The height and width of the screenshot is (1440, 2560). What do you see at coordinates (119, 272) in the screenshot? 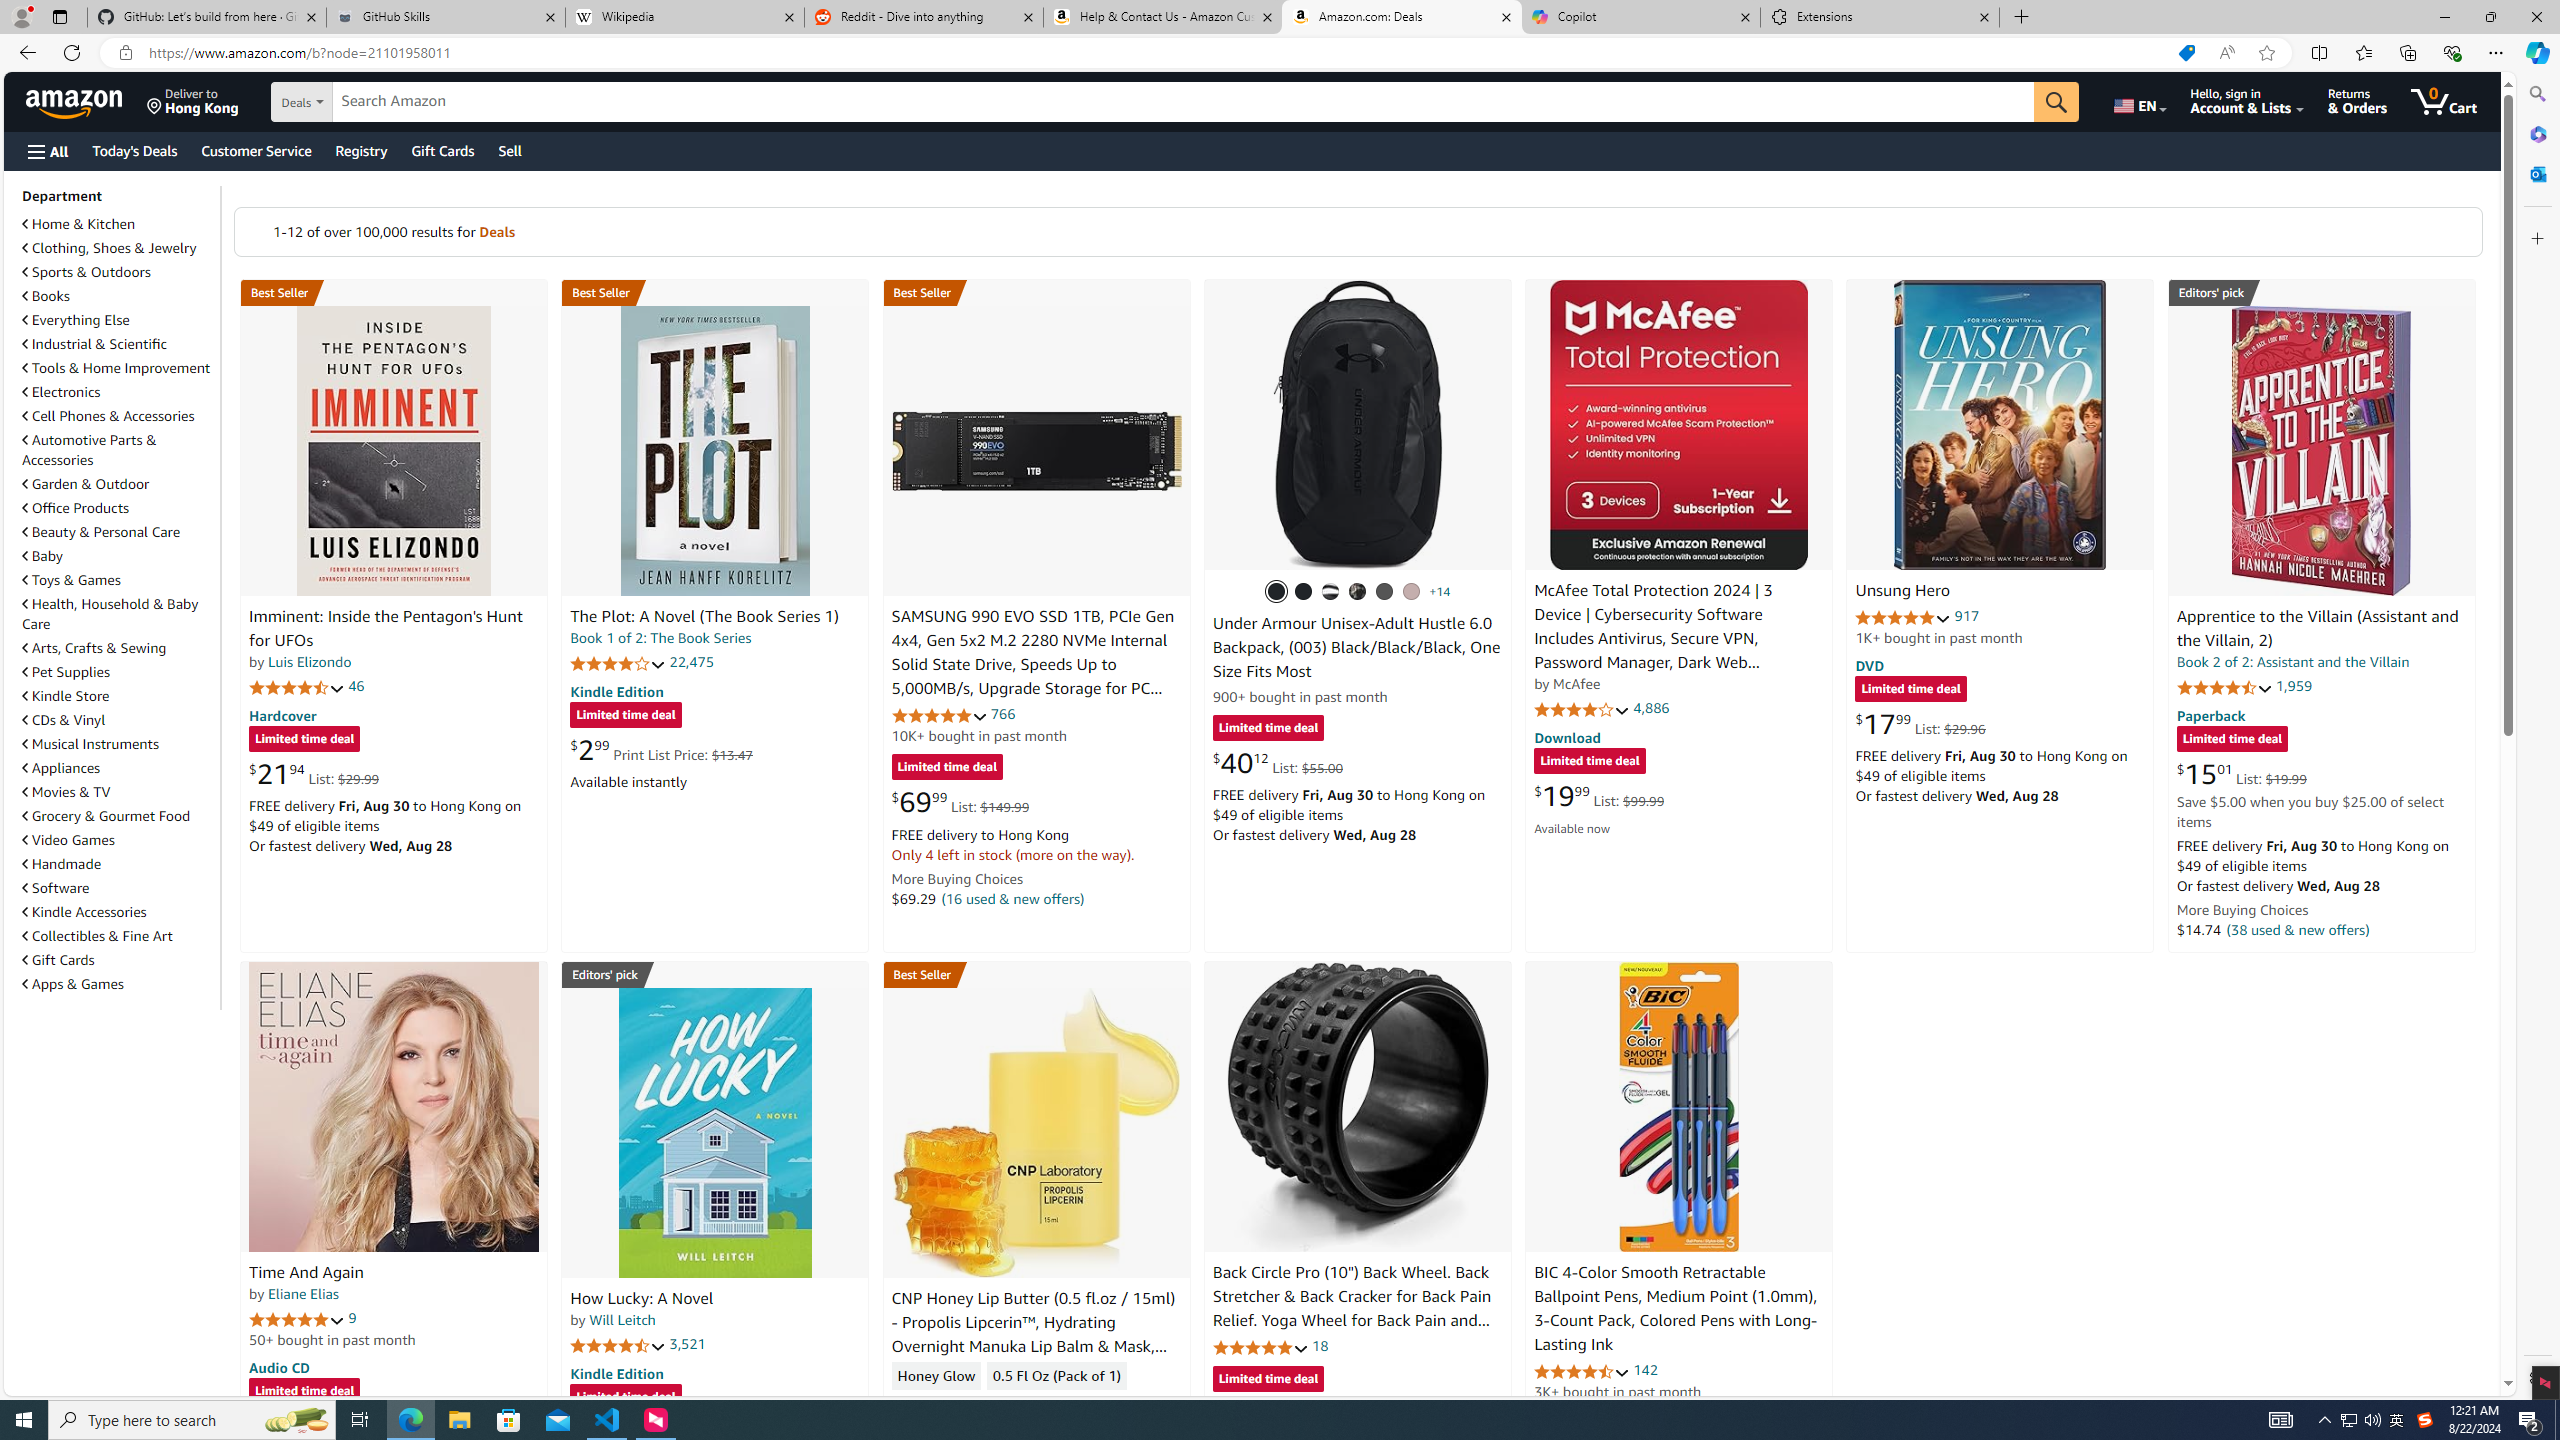
I see `Sports & Outdoors` at bounding box center [119, 272].